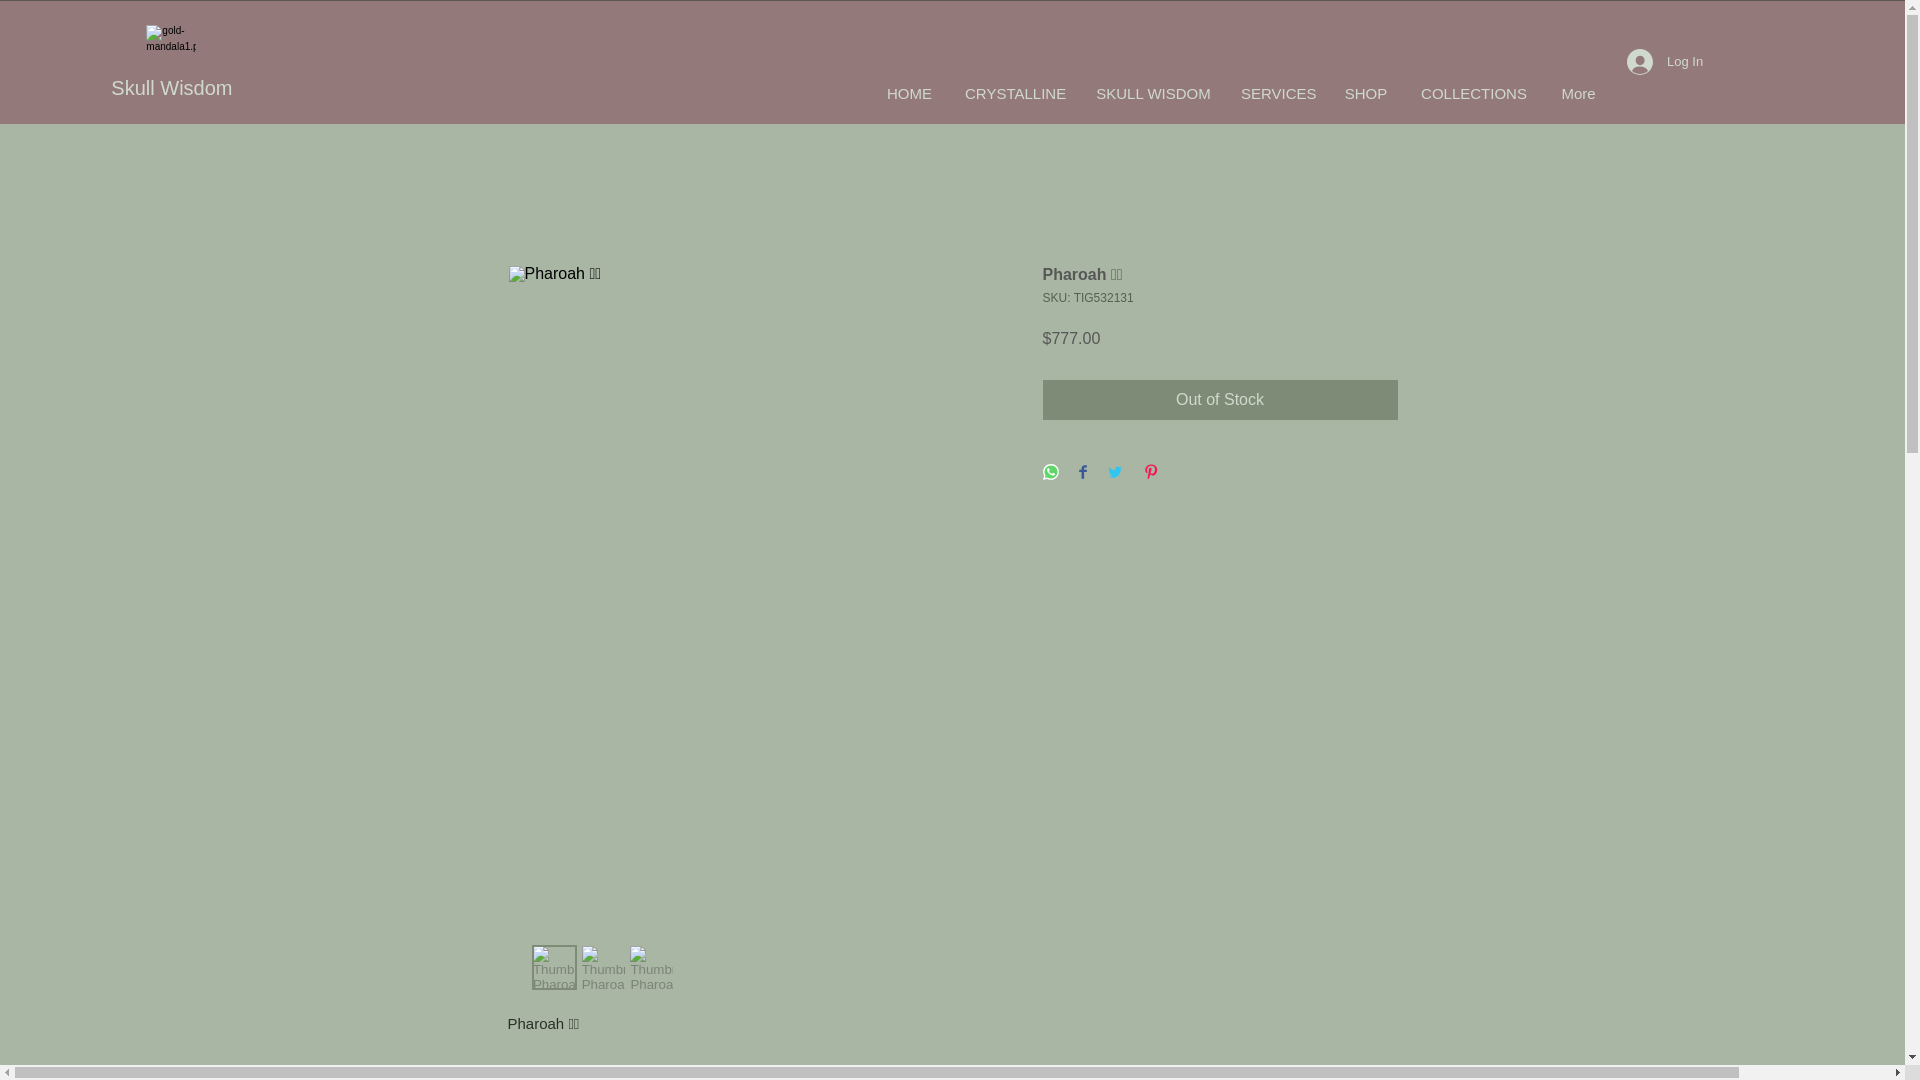 The height and width of the screenshot is (1080, 1920). What do you see at coordinates (1277, 94) in the screenshot?
I see `SERVICES` at bounding box center [1277, 94].